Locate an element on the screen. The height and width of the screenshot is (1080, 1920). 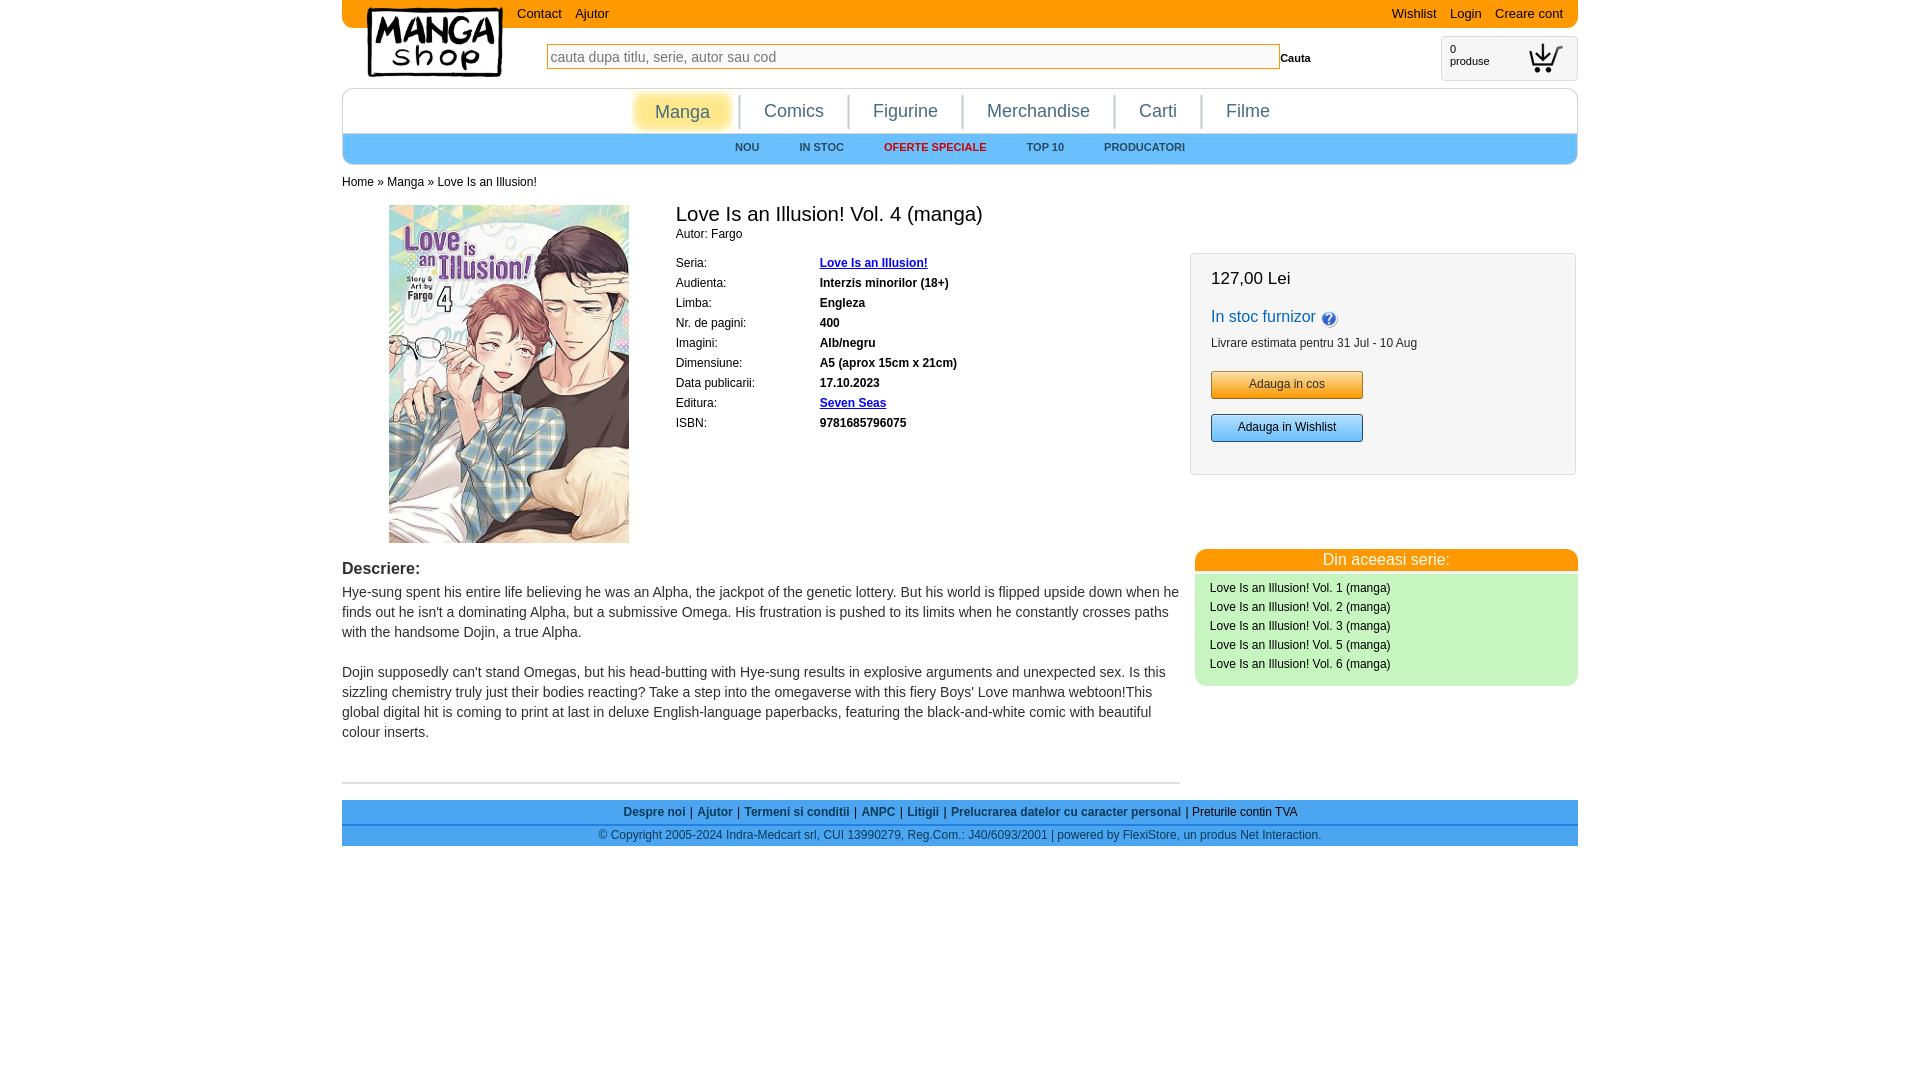
Filme is located at coordinates (1248, 110).